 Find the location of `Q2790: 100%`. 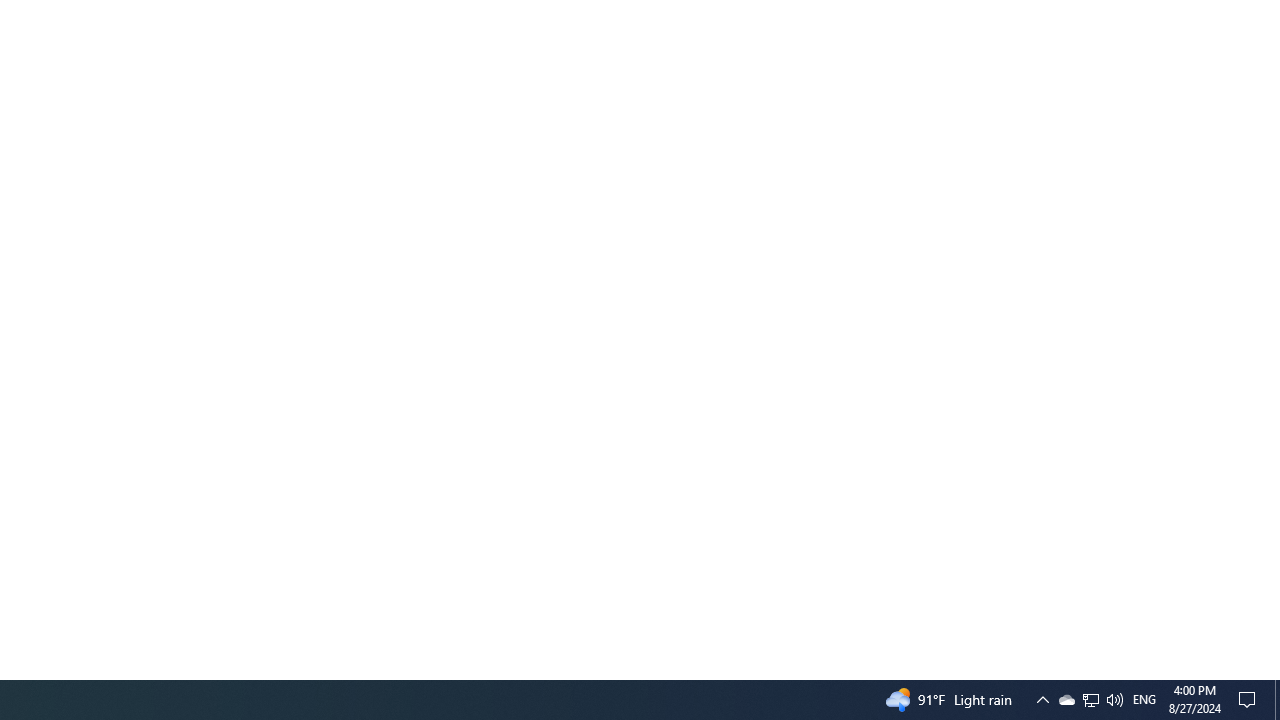

Q2790: 100% is located at coordinates (1114, 700).